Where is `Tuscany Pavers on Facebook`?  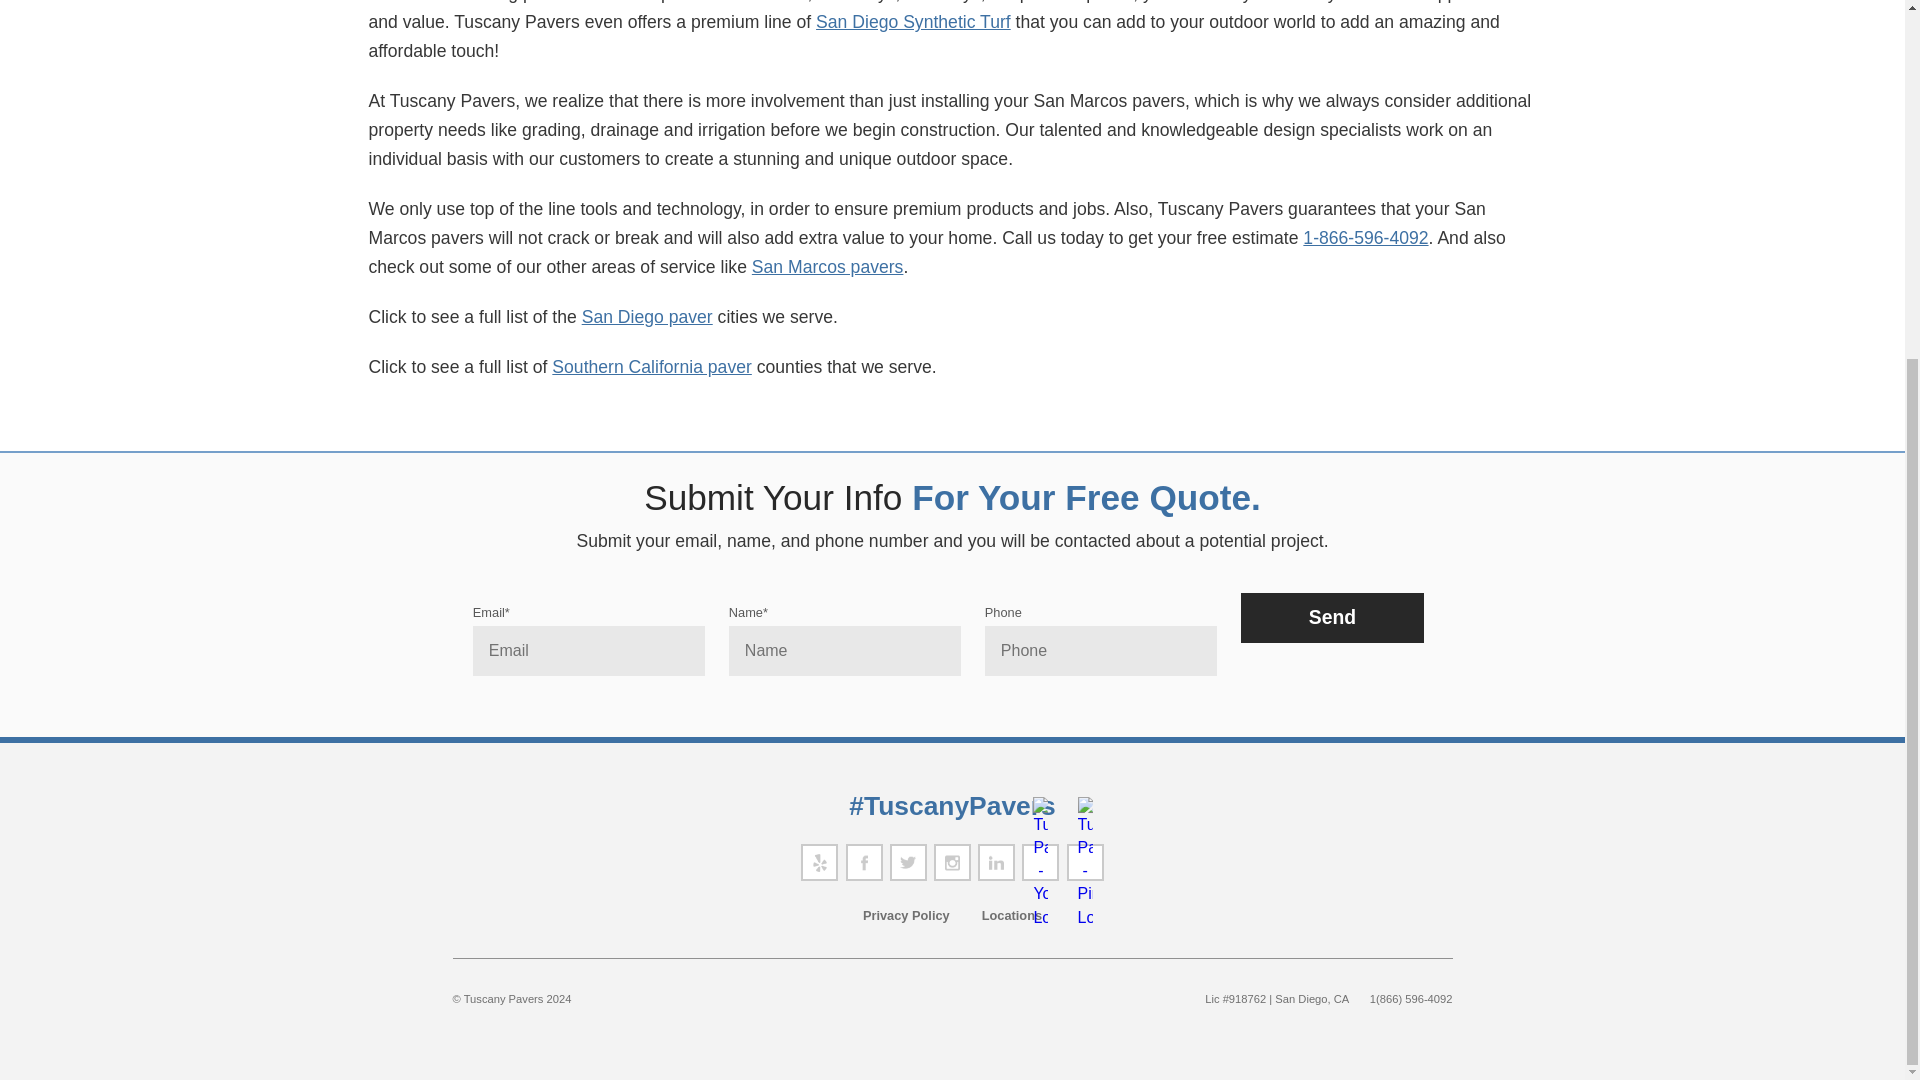
Tuscany Pavers on Facebook is located at coordinates (864, 862).